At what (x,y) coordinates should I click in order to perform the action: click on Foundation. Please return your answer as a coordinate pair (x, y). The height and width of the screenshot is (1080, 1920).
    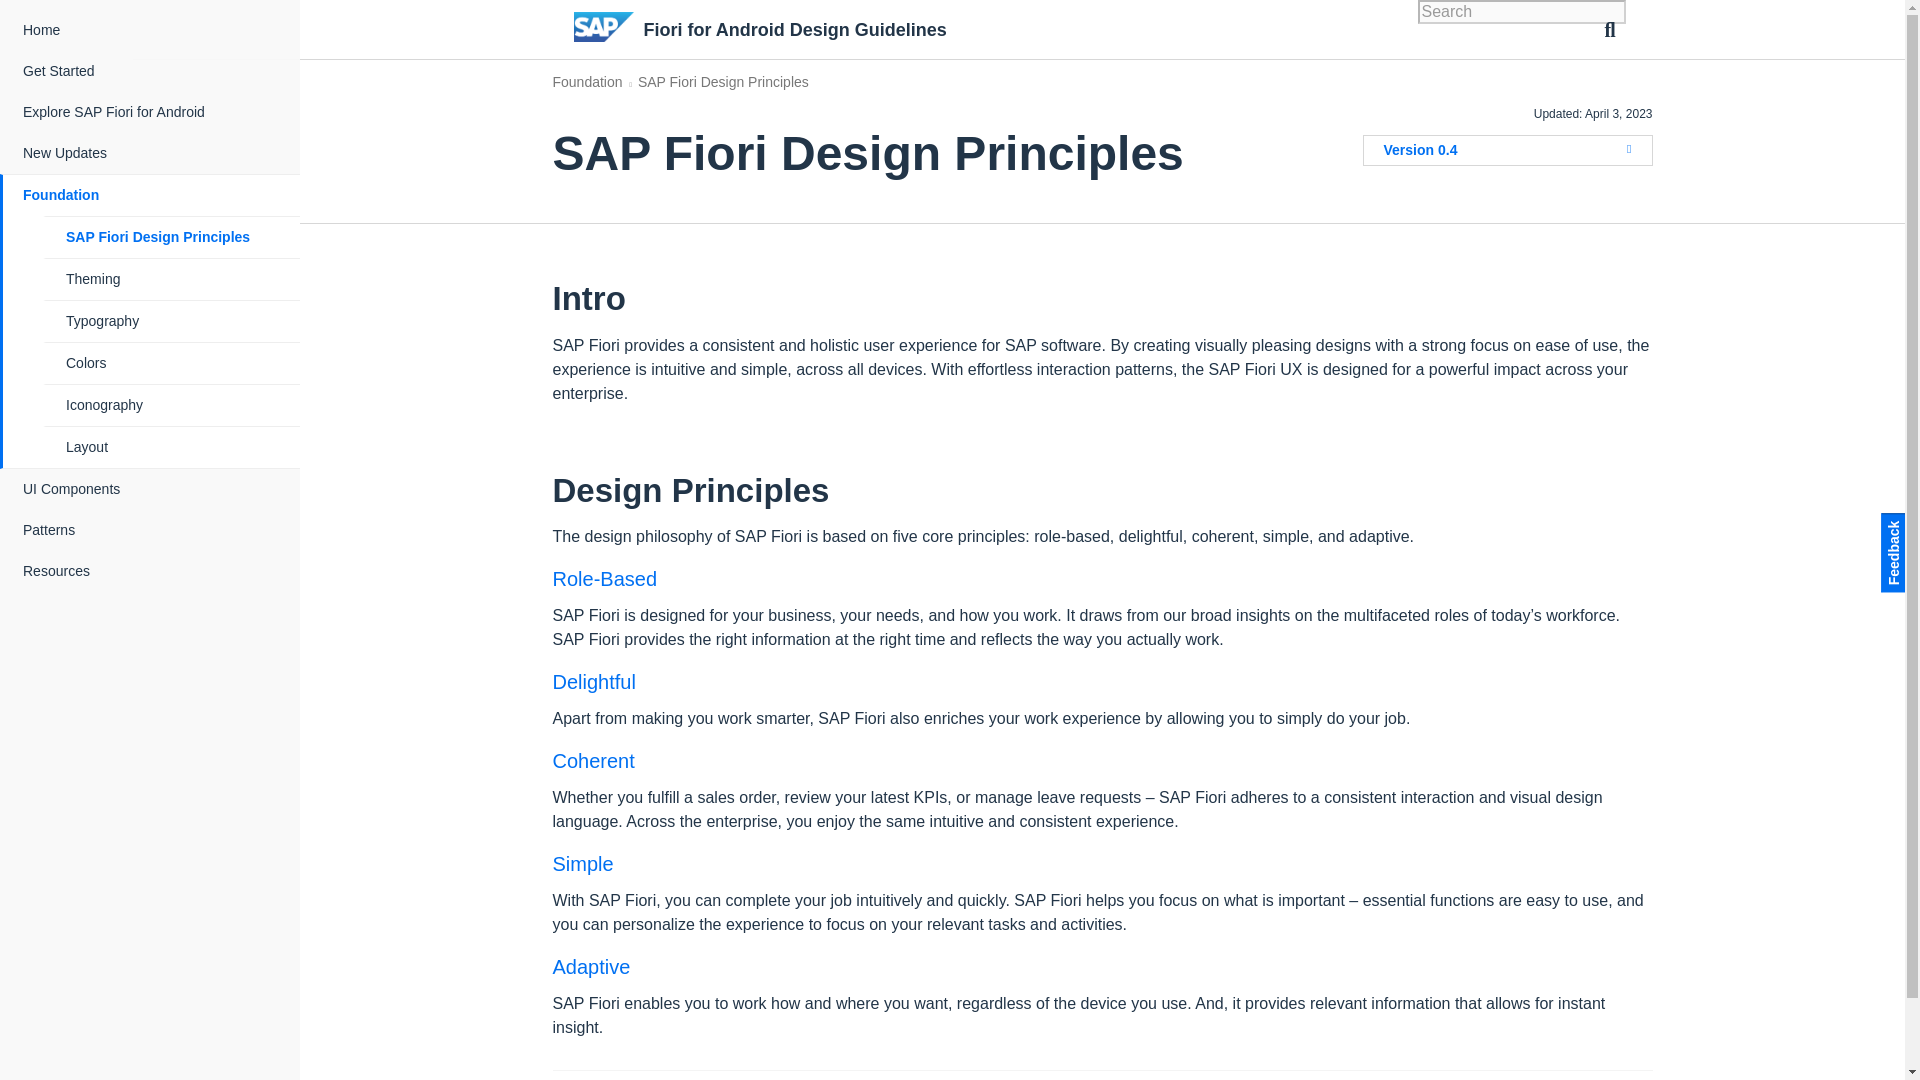
    Looking at the image, I should click on (151, 195).